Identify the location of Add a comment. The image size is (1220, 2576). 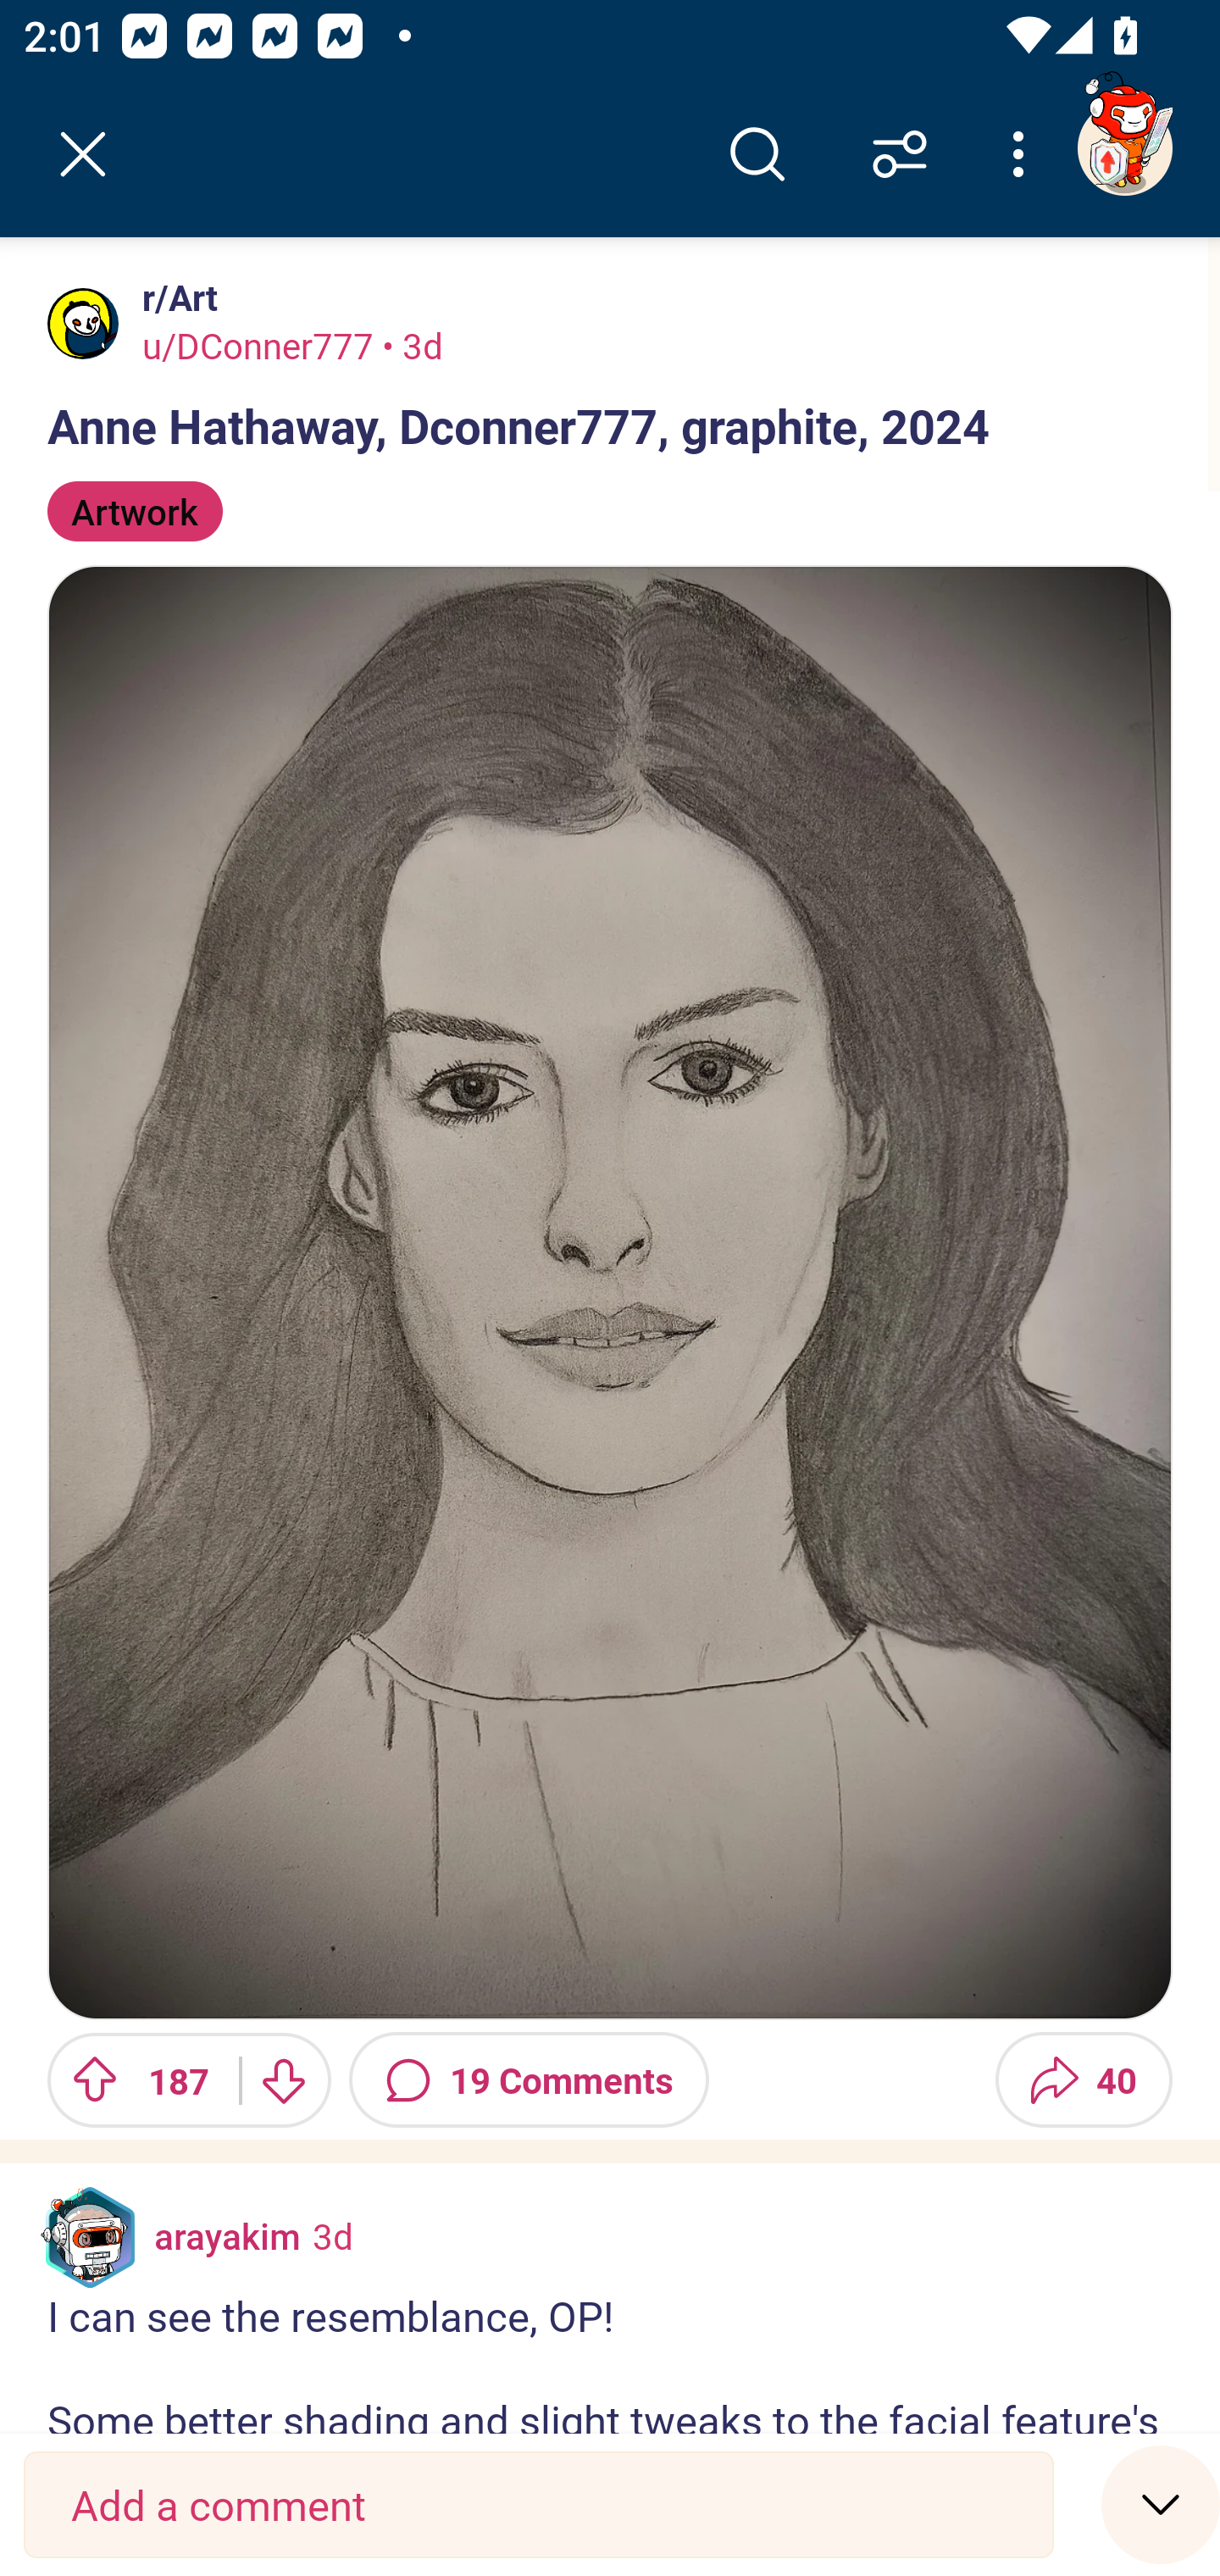
(539, 2505).